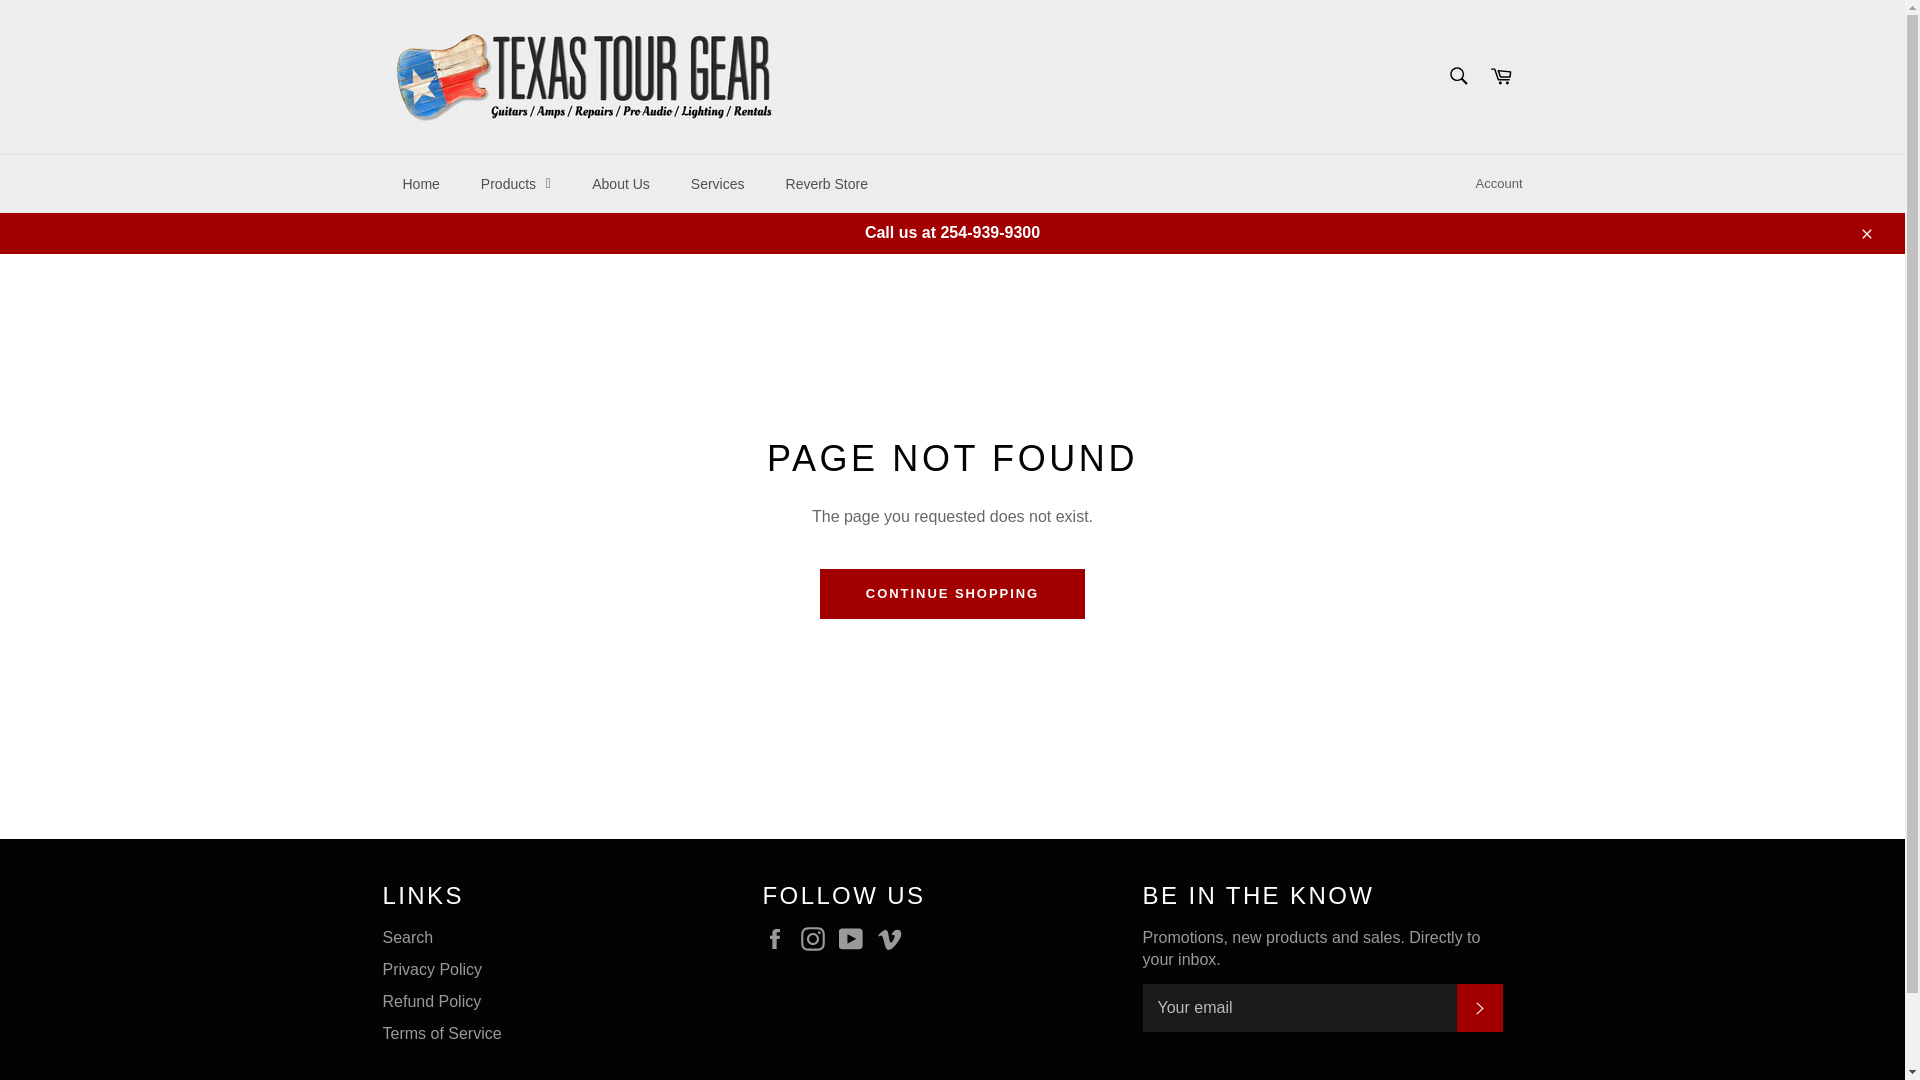  What do you see at coordinates (818, 938) in the screenshot?
I see `Texas Tour Gear on Instagram` at bounding box center [818, 938].